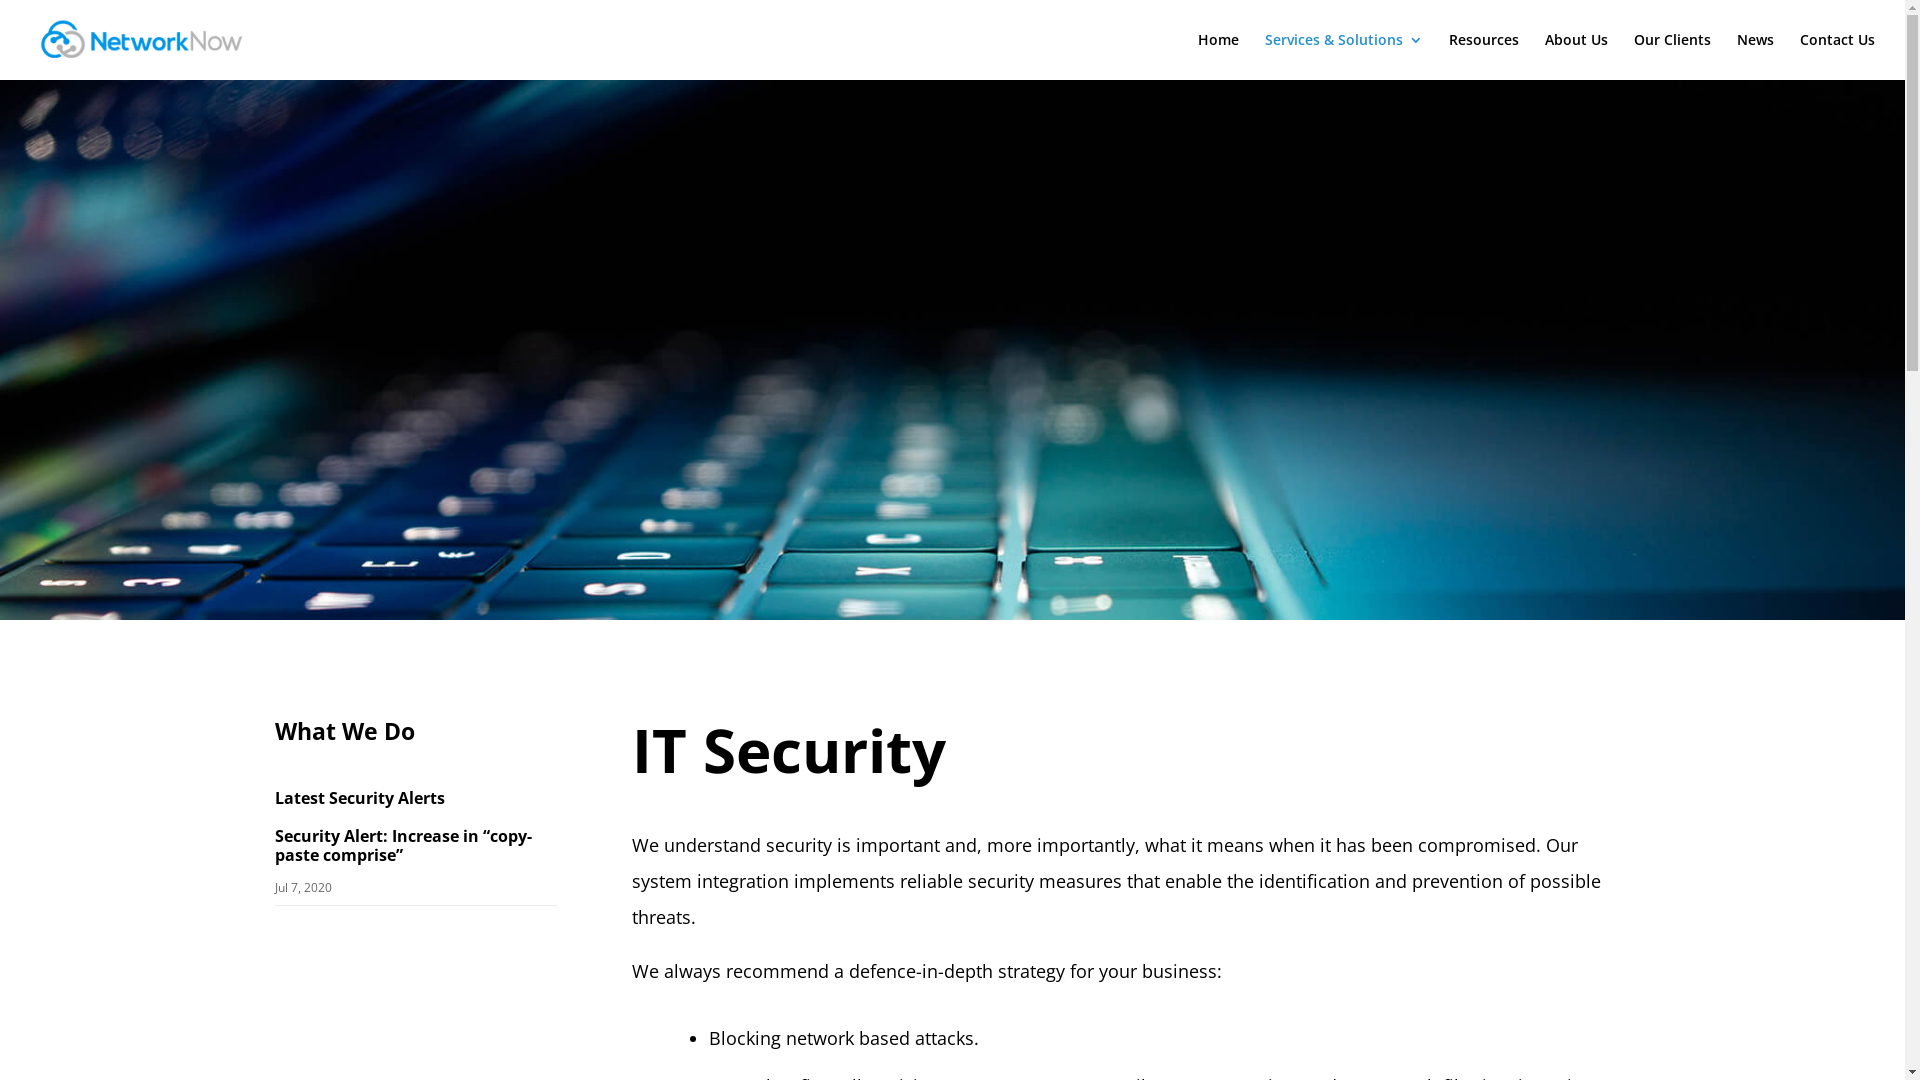 The height and width of the screenshot is (1080, 1920). What do you see at coordinates (1218, 56) in the screenshot?
I see `Home` at bounding box center [1218, 56].